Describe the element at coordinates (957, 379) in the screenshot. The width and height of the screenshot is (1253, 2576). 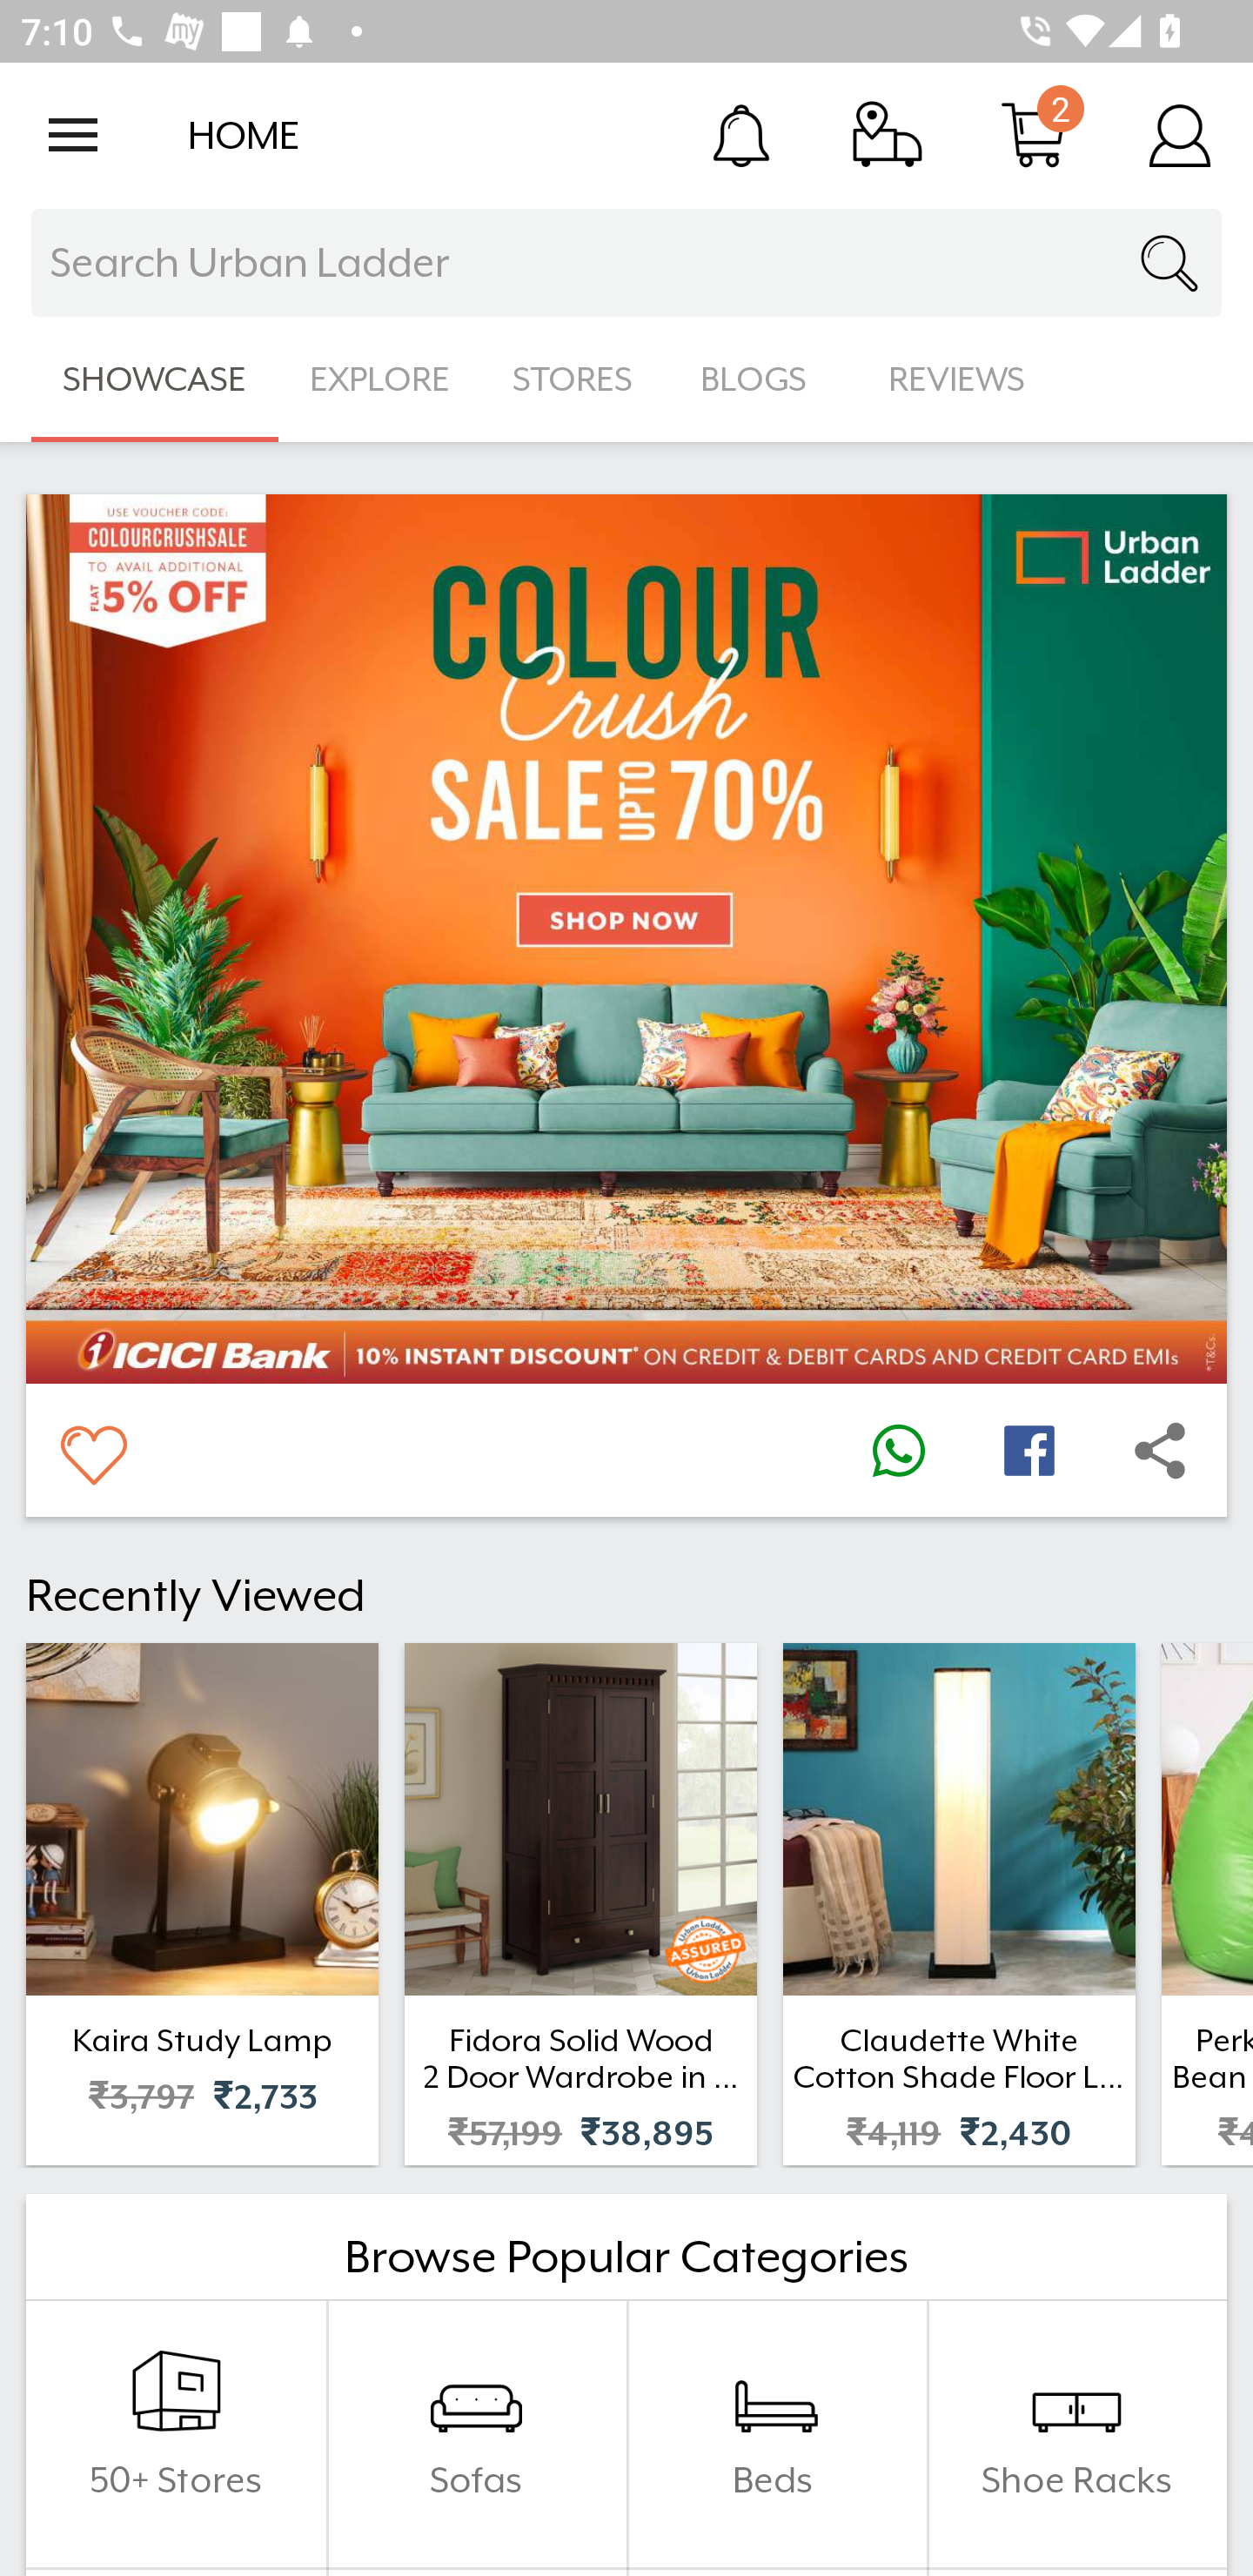
I see `REVIEWS` at that location.